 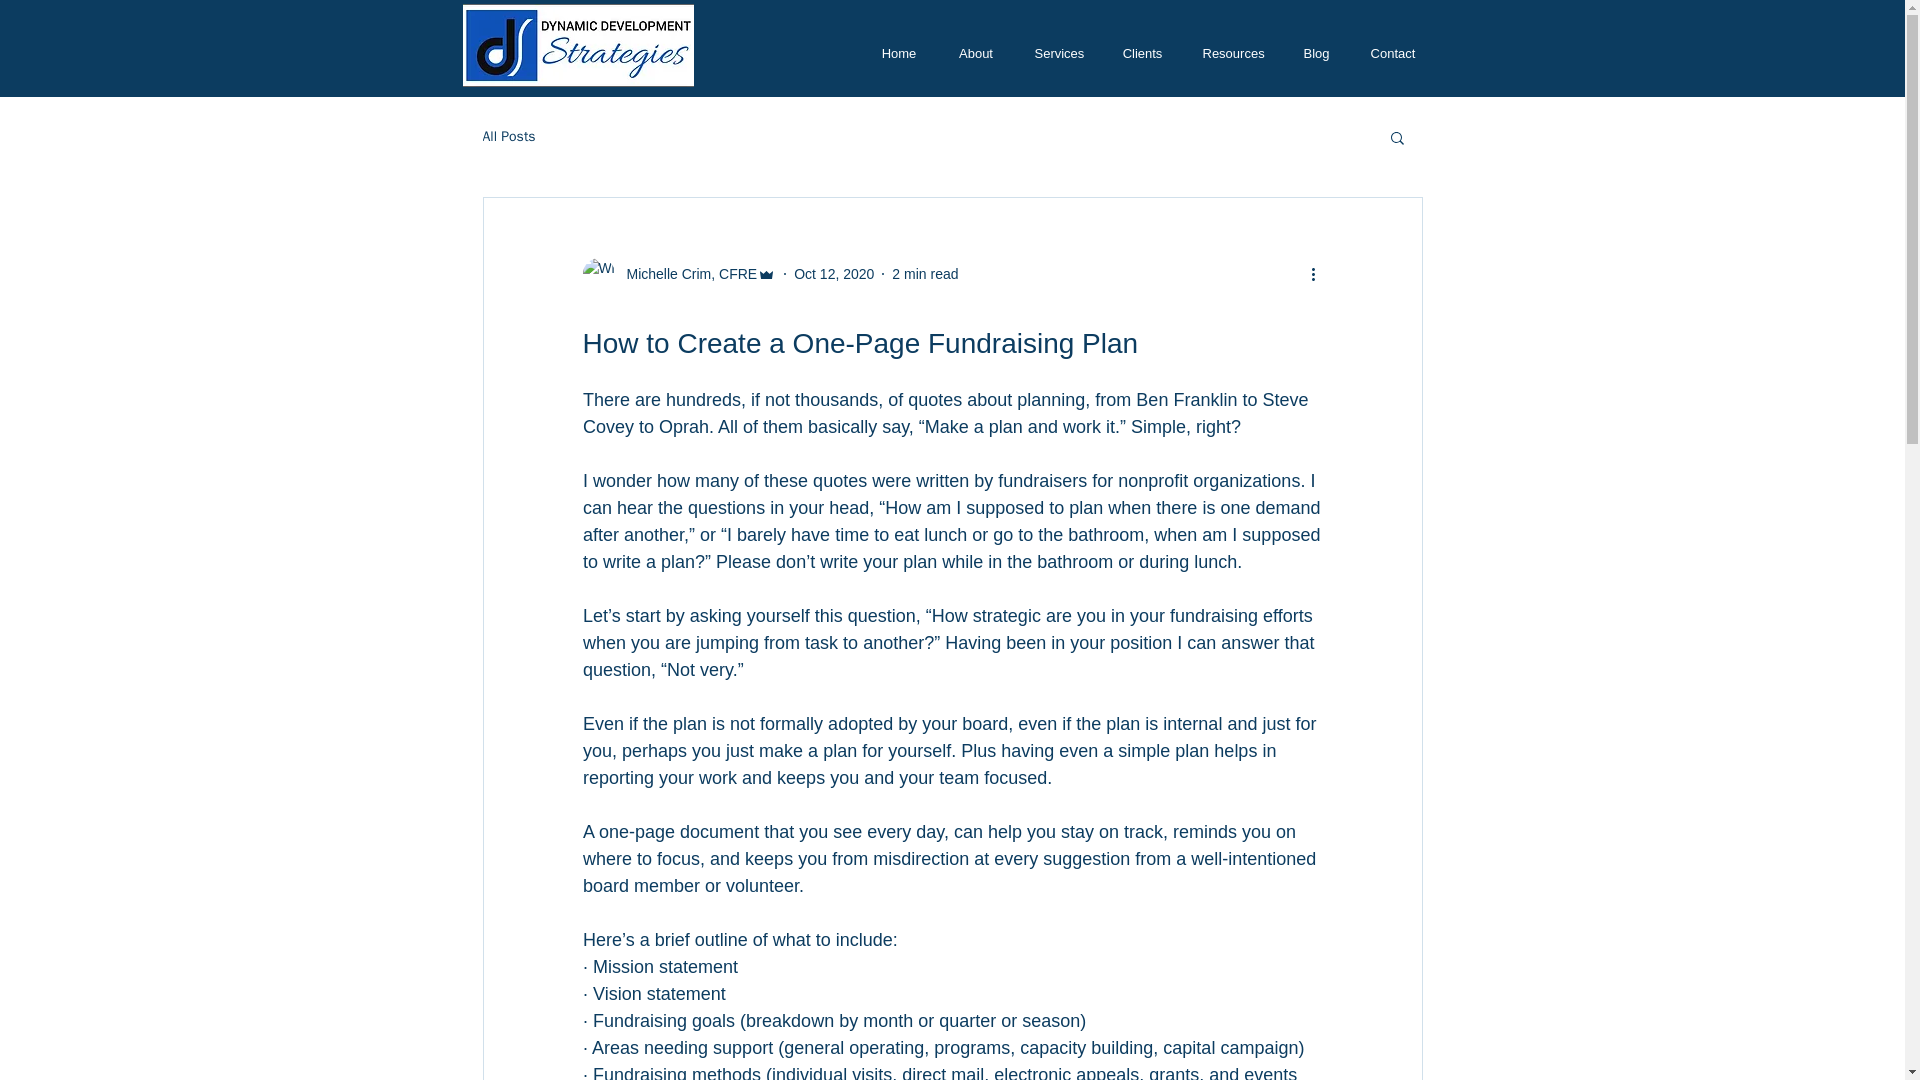 I want to click on Oct 12, 2020, so click(x=834, y=273).